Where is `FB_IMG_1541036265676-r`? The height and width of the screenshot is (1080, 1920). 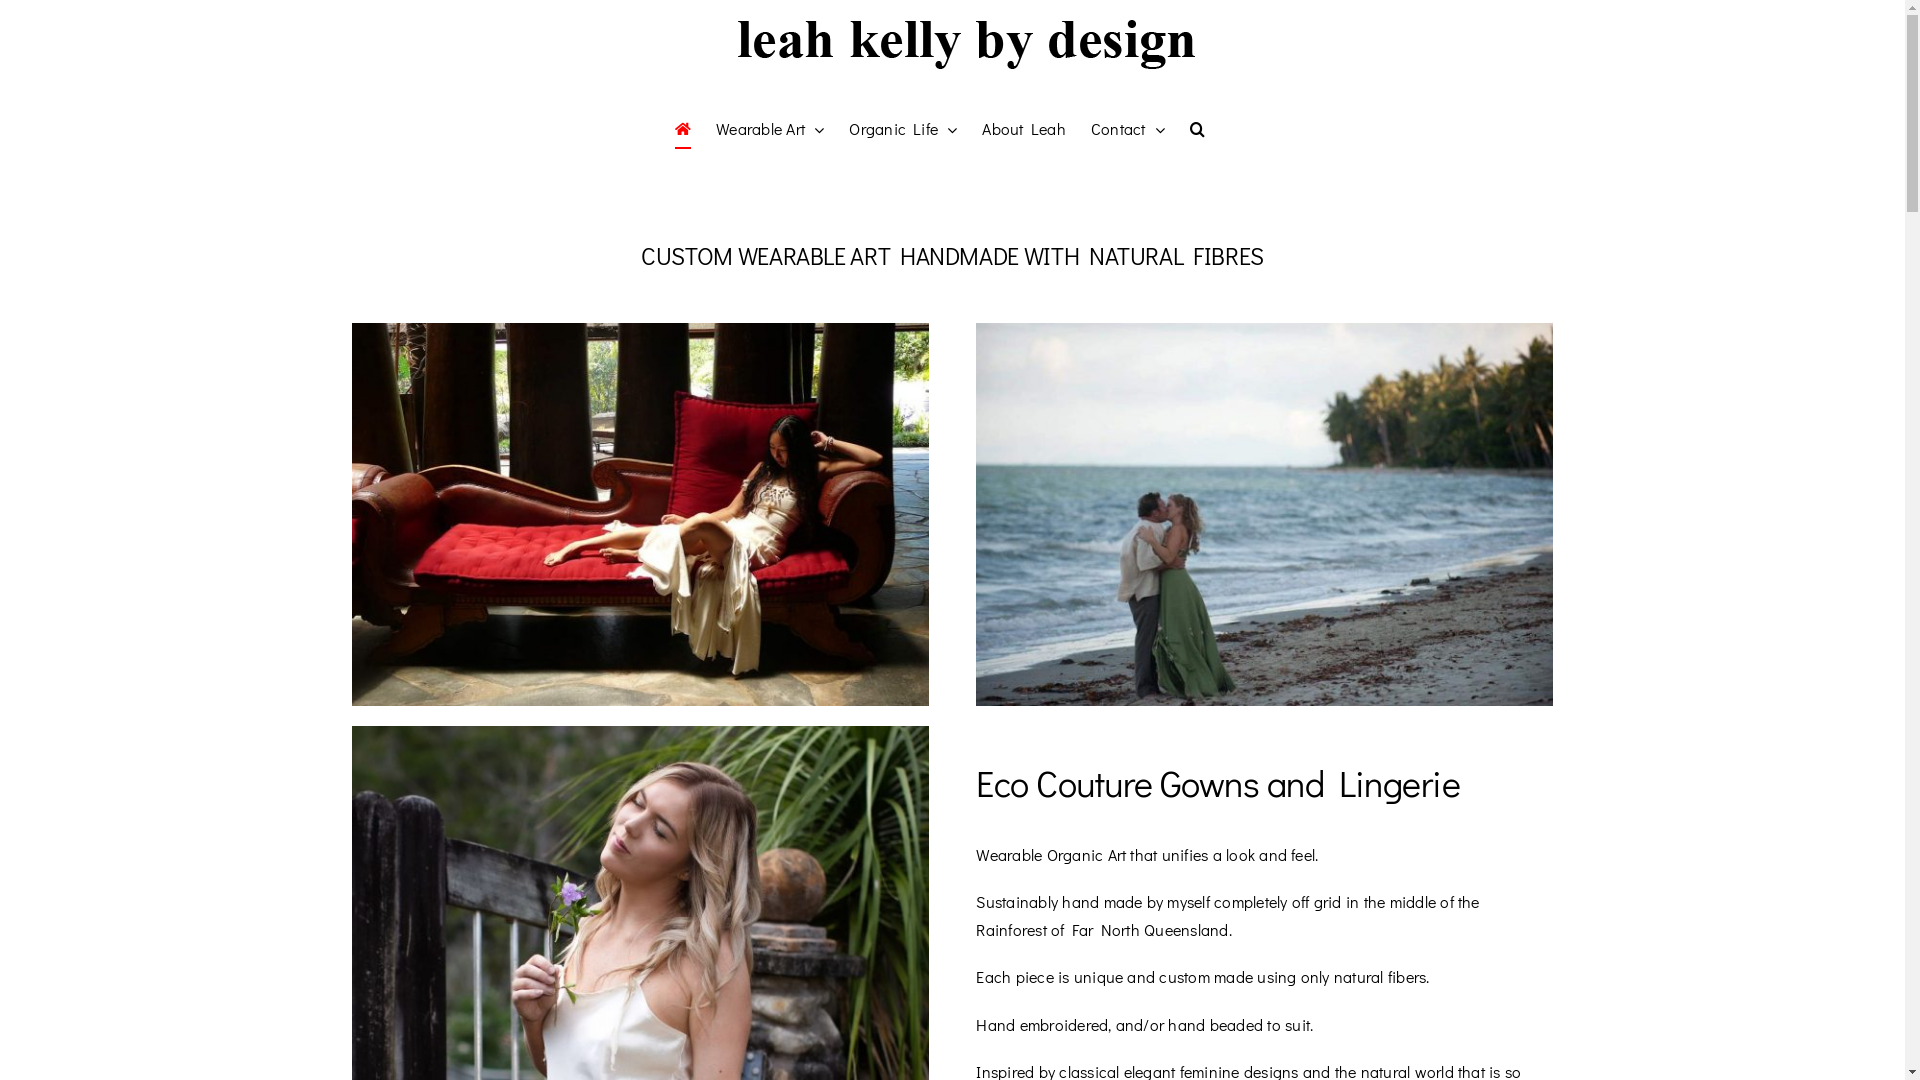
FB_IMG_1541036265676-r is located at coordinates (640, 514).